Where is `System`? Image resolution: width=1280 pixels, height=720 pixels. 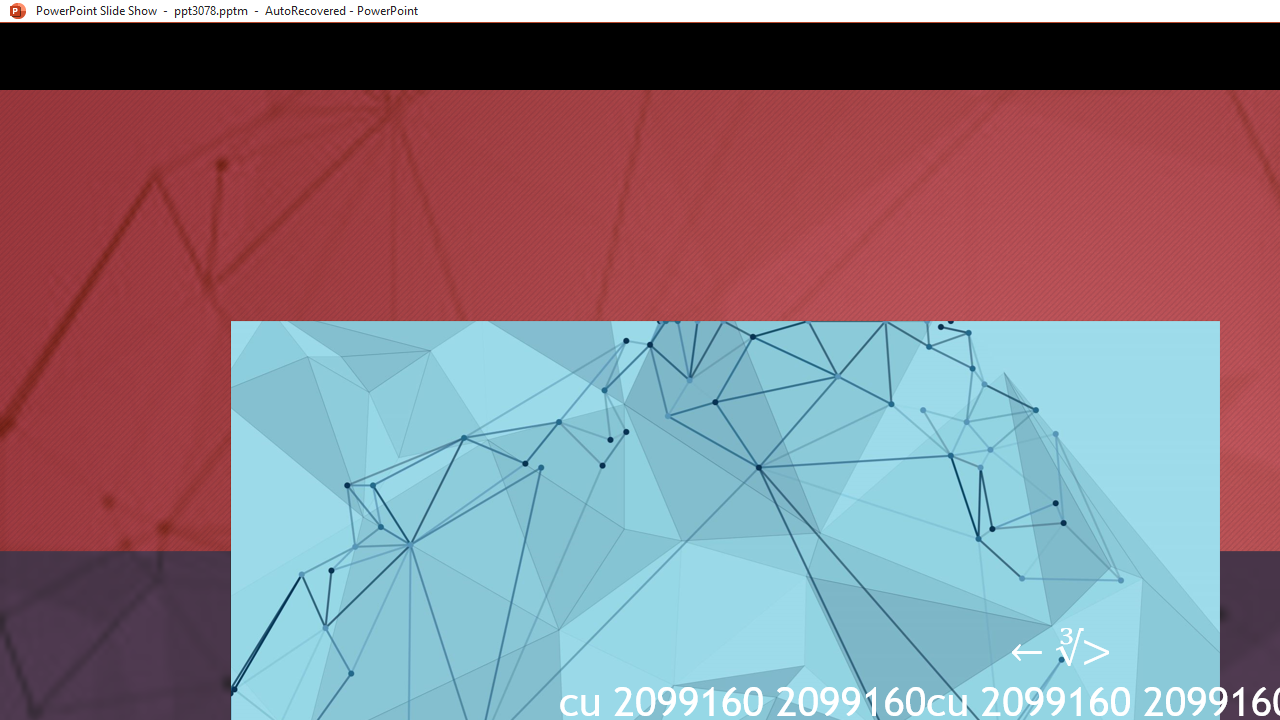 System is located at coordinates (10, 11).